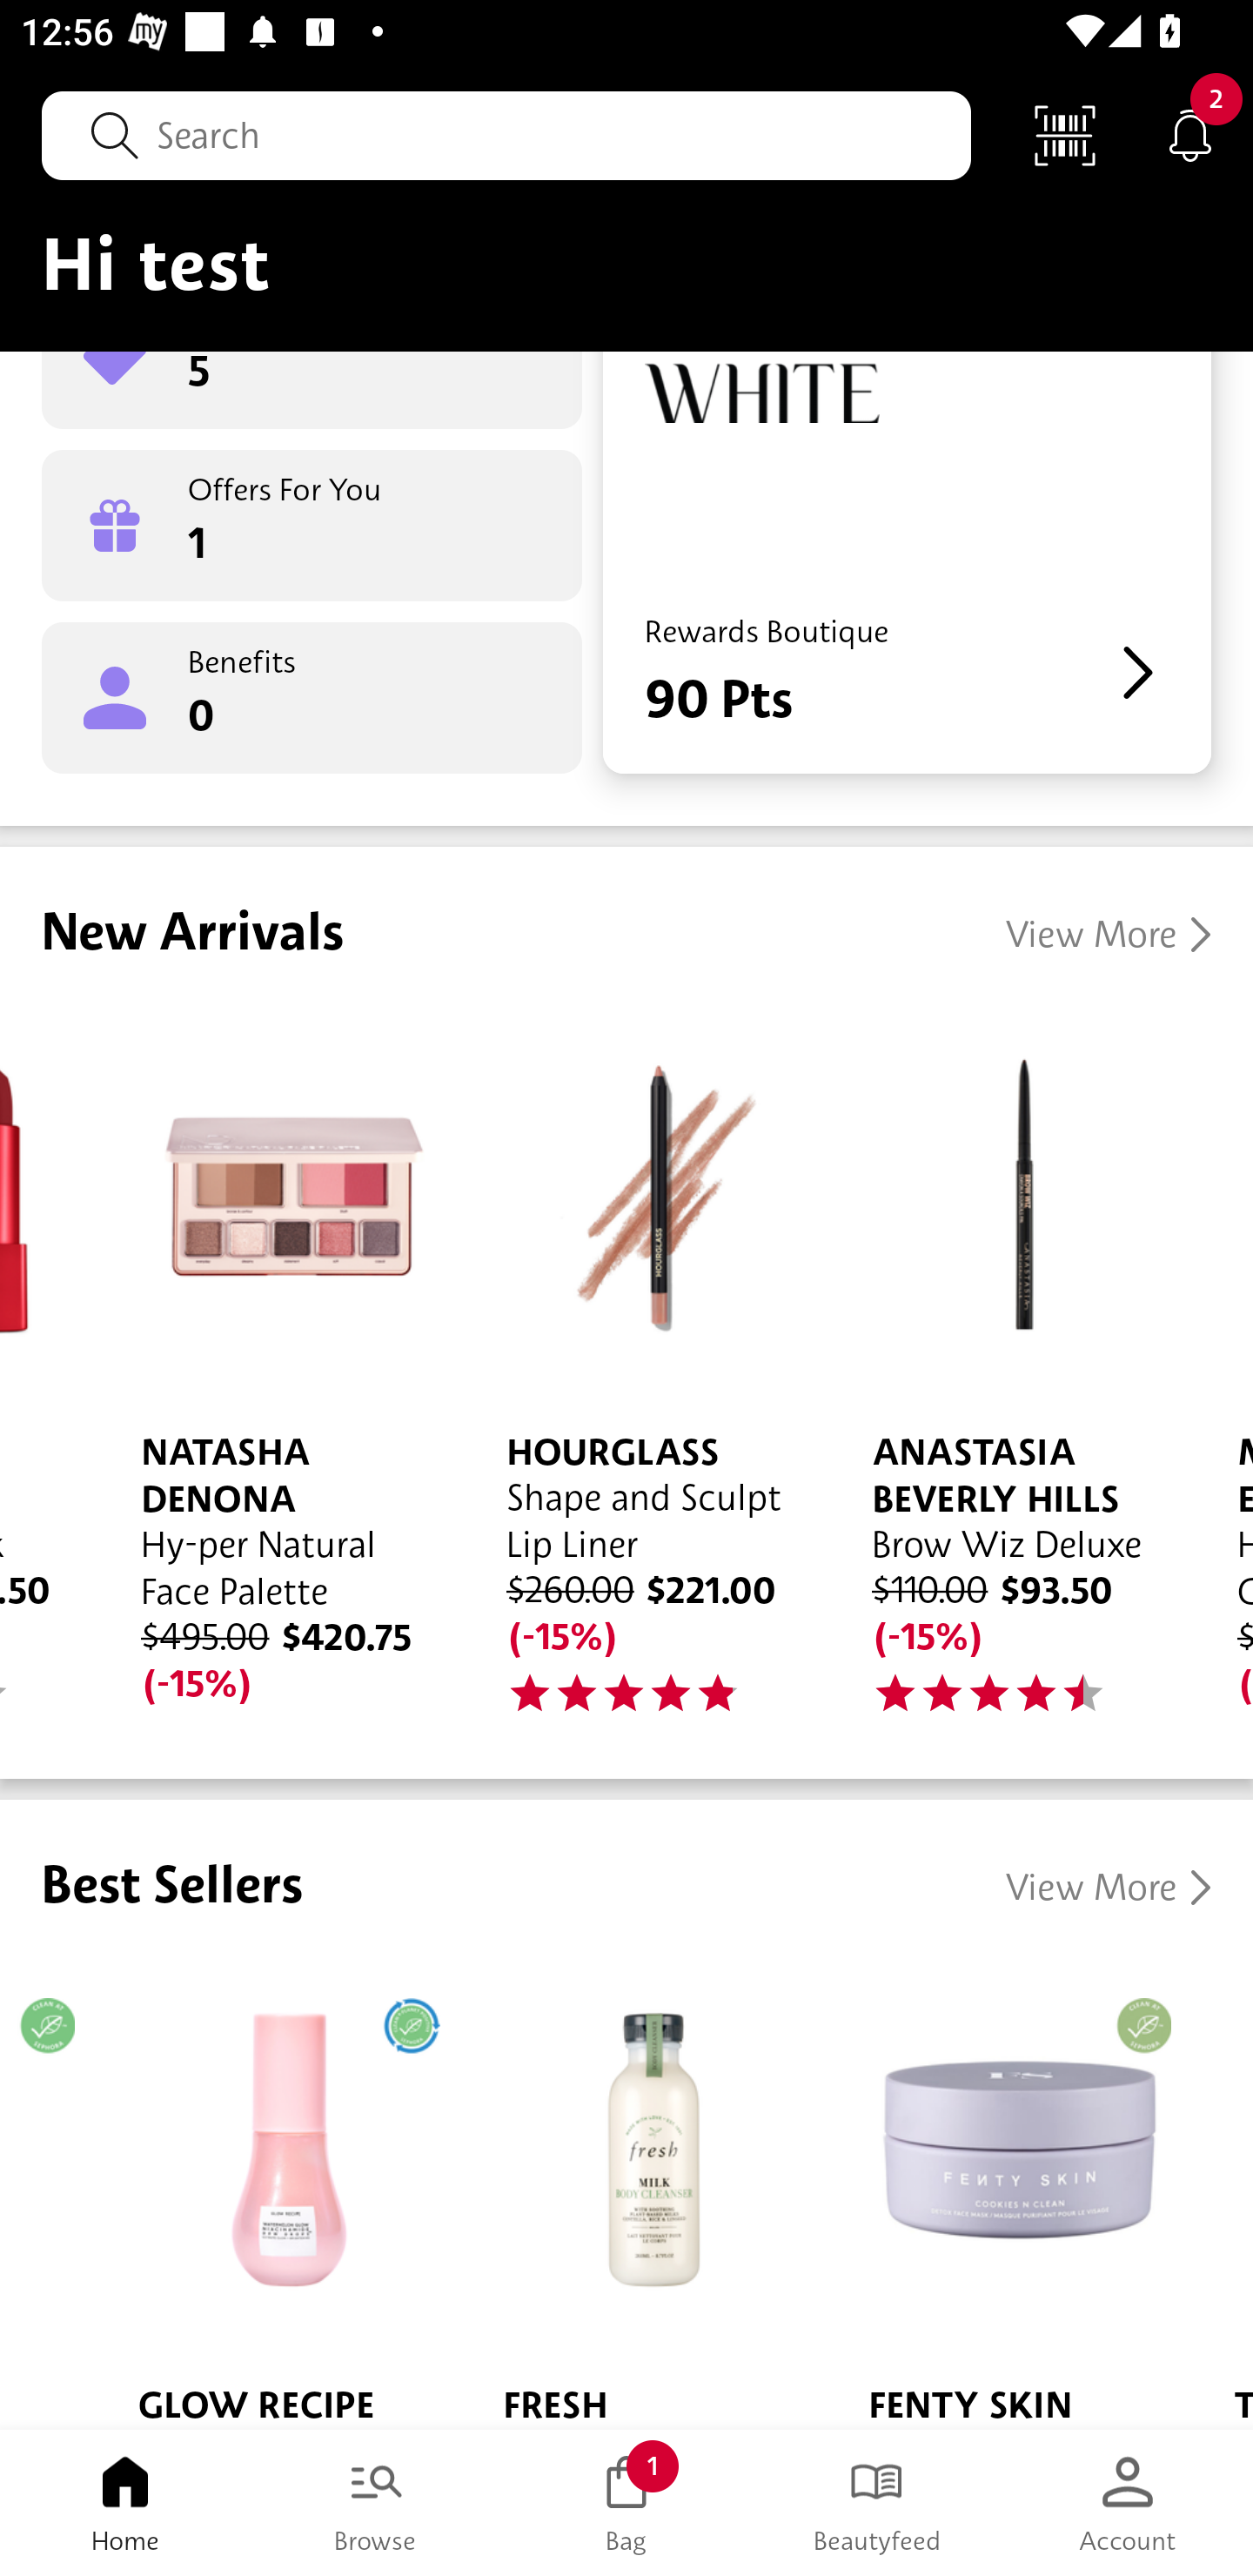 The height and width of the screenshot is (2576, 1253). What do you see at coordinates (1065, 134) in the screenshot?
I see `Scan Code` at bounding box center [1065, 134].